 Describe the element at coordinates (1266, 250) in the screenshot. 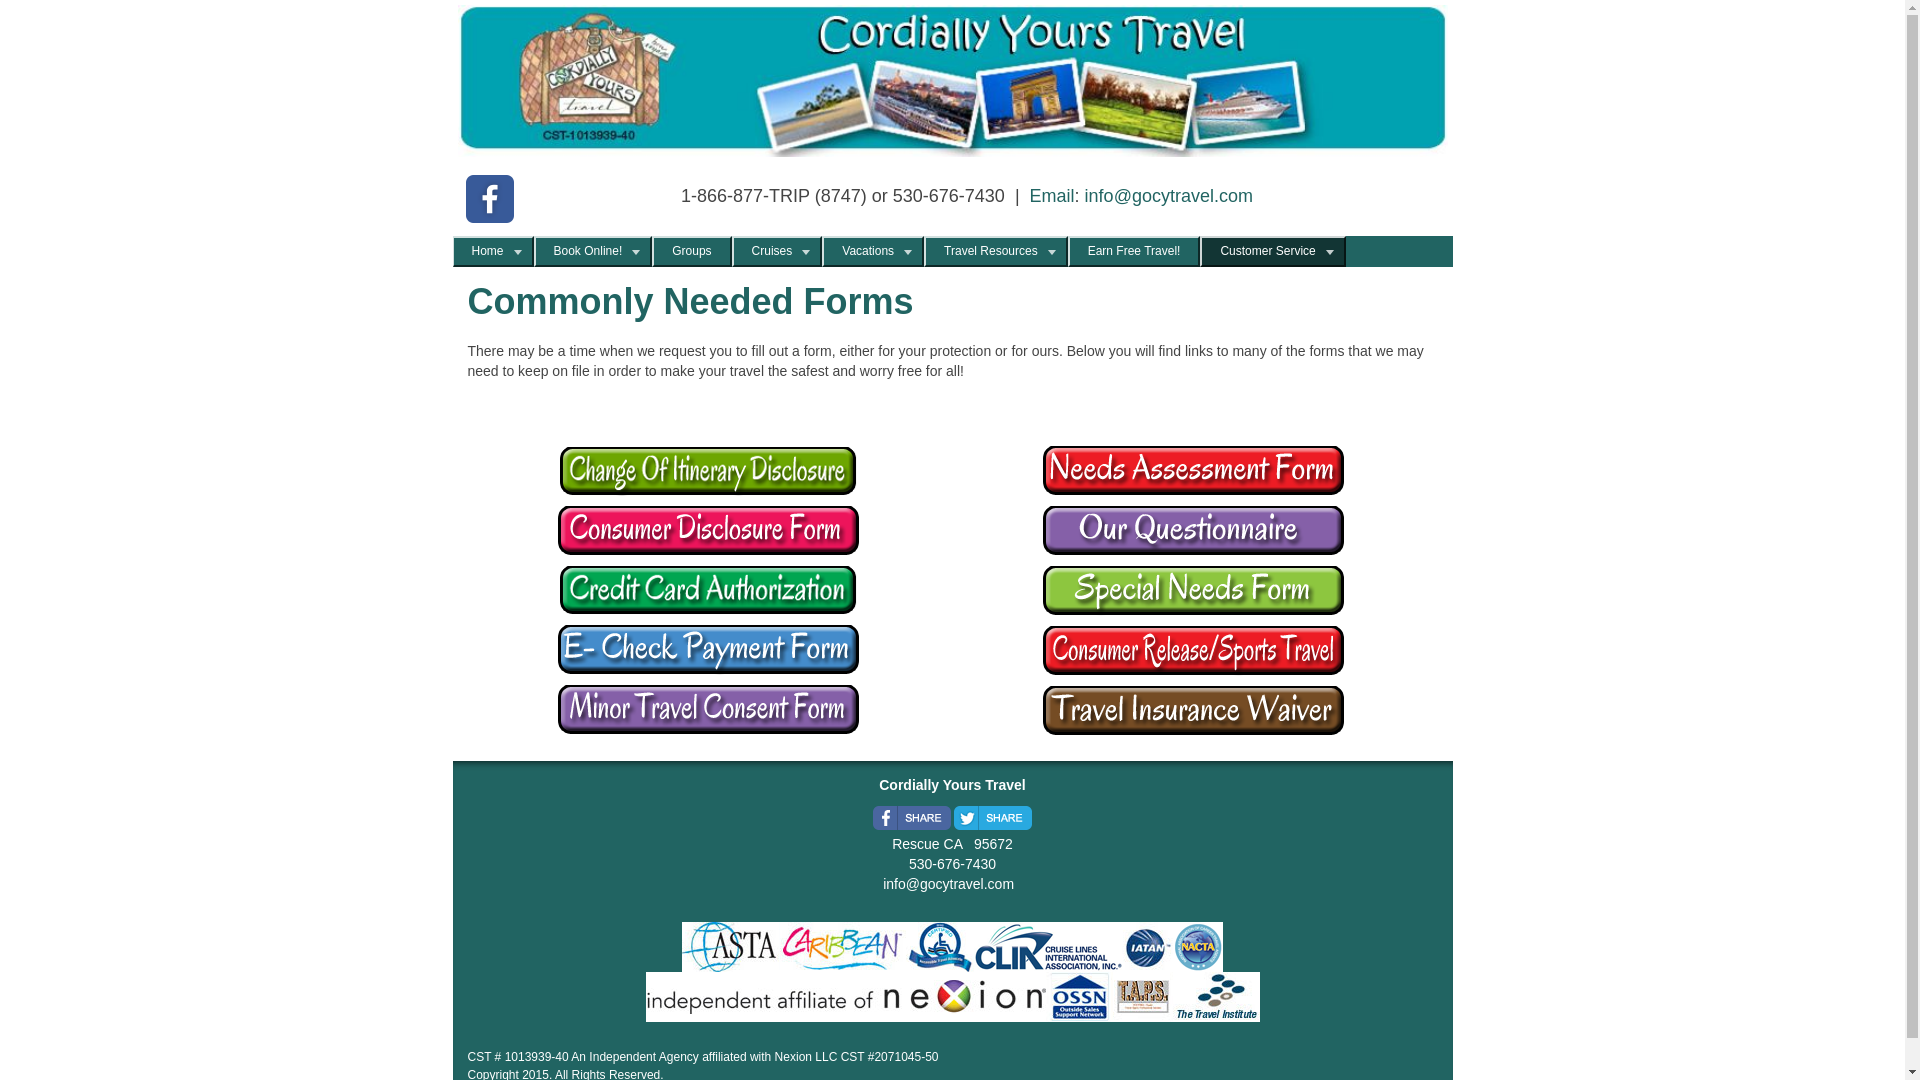

I see `Customer Service` at that location.